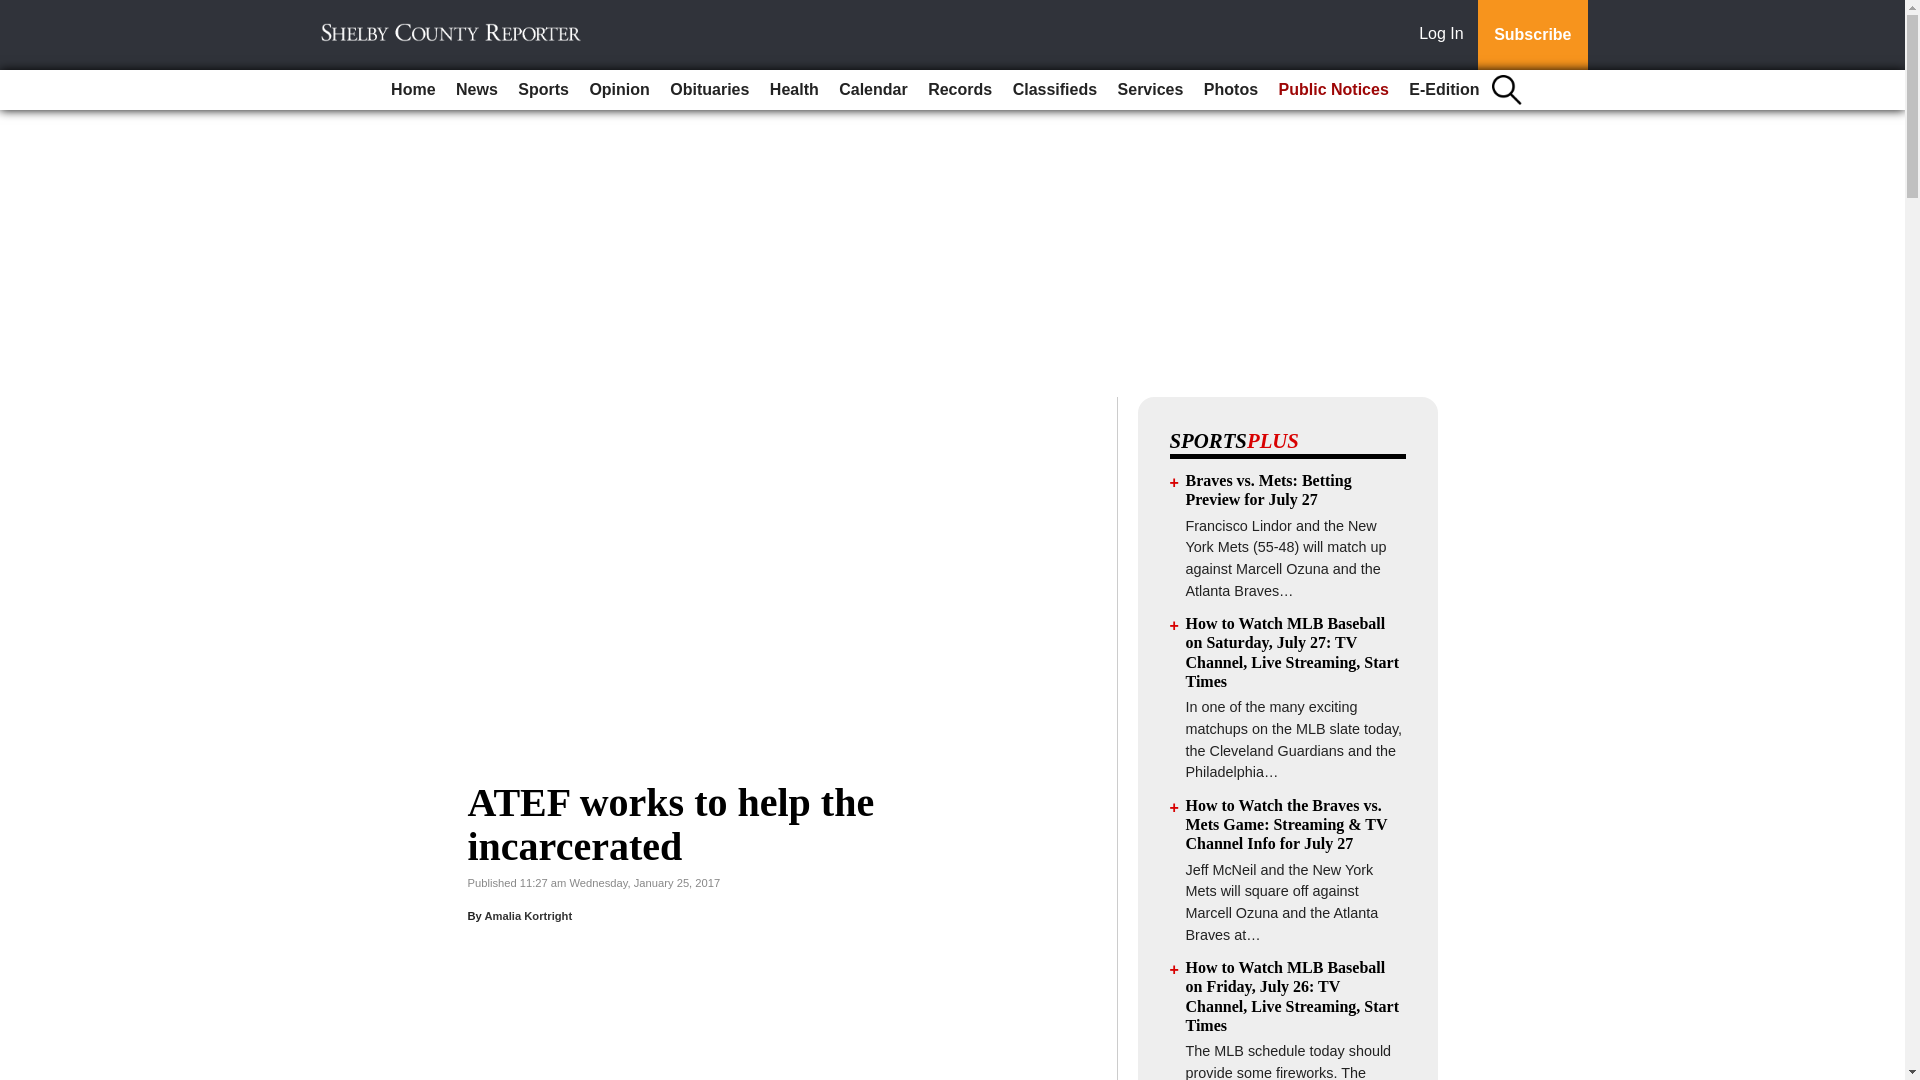  Describe the element at coordinates (1054, 90) in the screenshot. I see `Classifieds` at that location.